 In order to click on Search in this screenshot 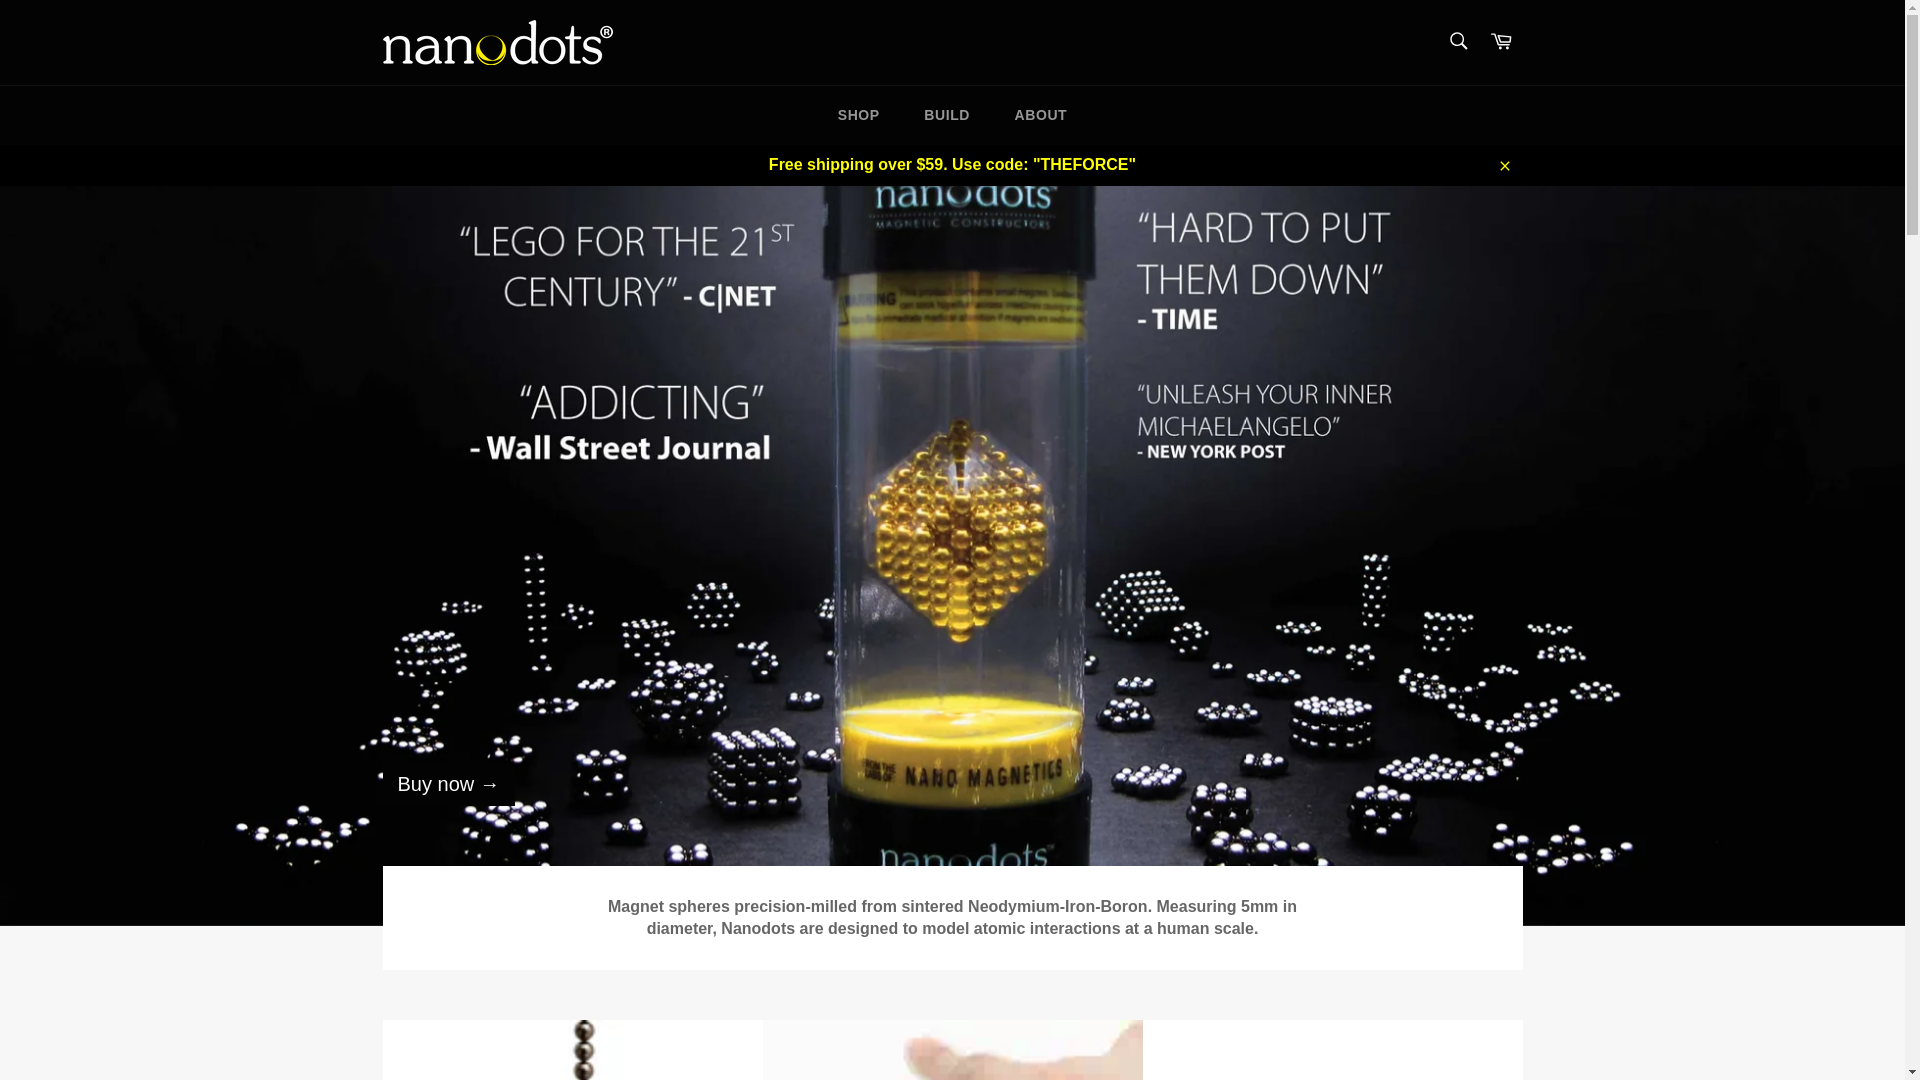, I will do `click(1457, 40)`.